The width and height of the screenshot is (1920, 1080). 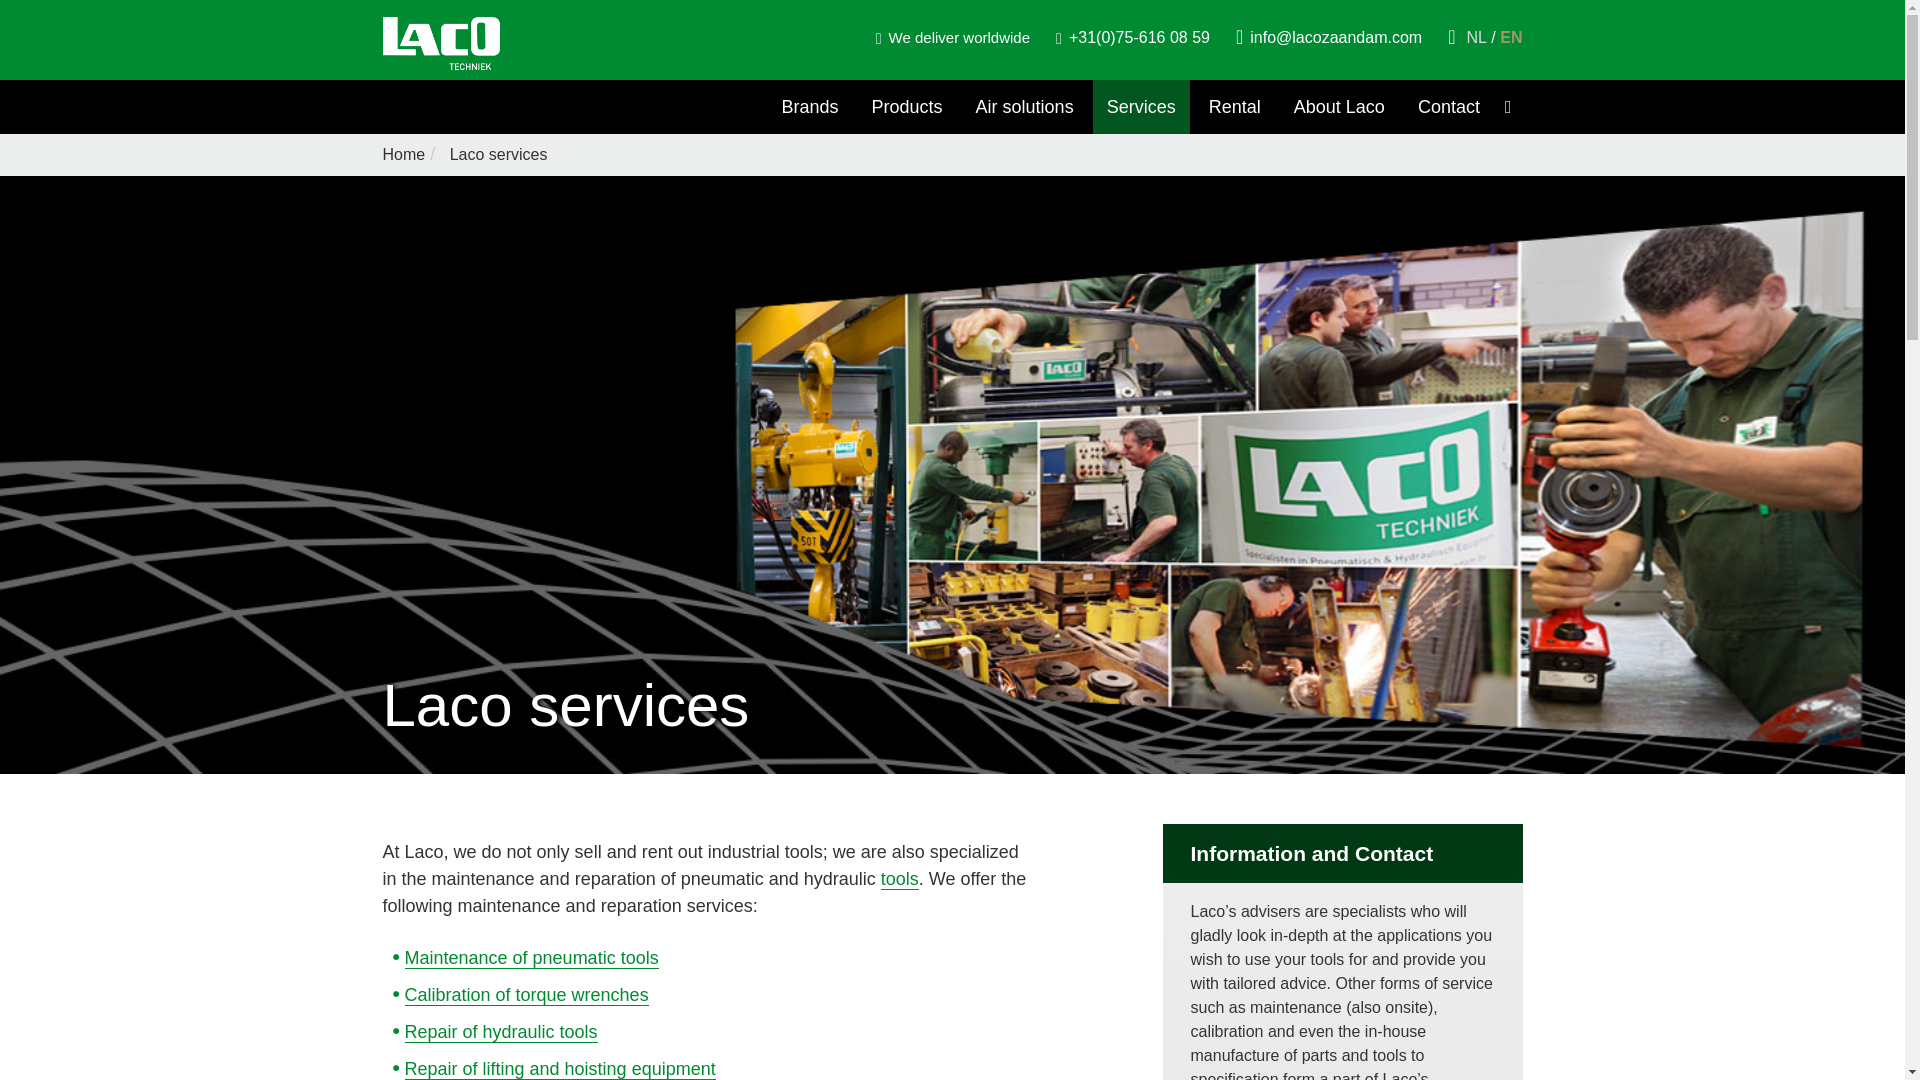 What do you see at coordinates (1510, 38) in the screenshot?
I see `EN` at bounding box center [1510, 38].